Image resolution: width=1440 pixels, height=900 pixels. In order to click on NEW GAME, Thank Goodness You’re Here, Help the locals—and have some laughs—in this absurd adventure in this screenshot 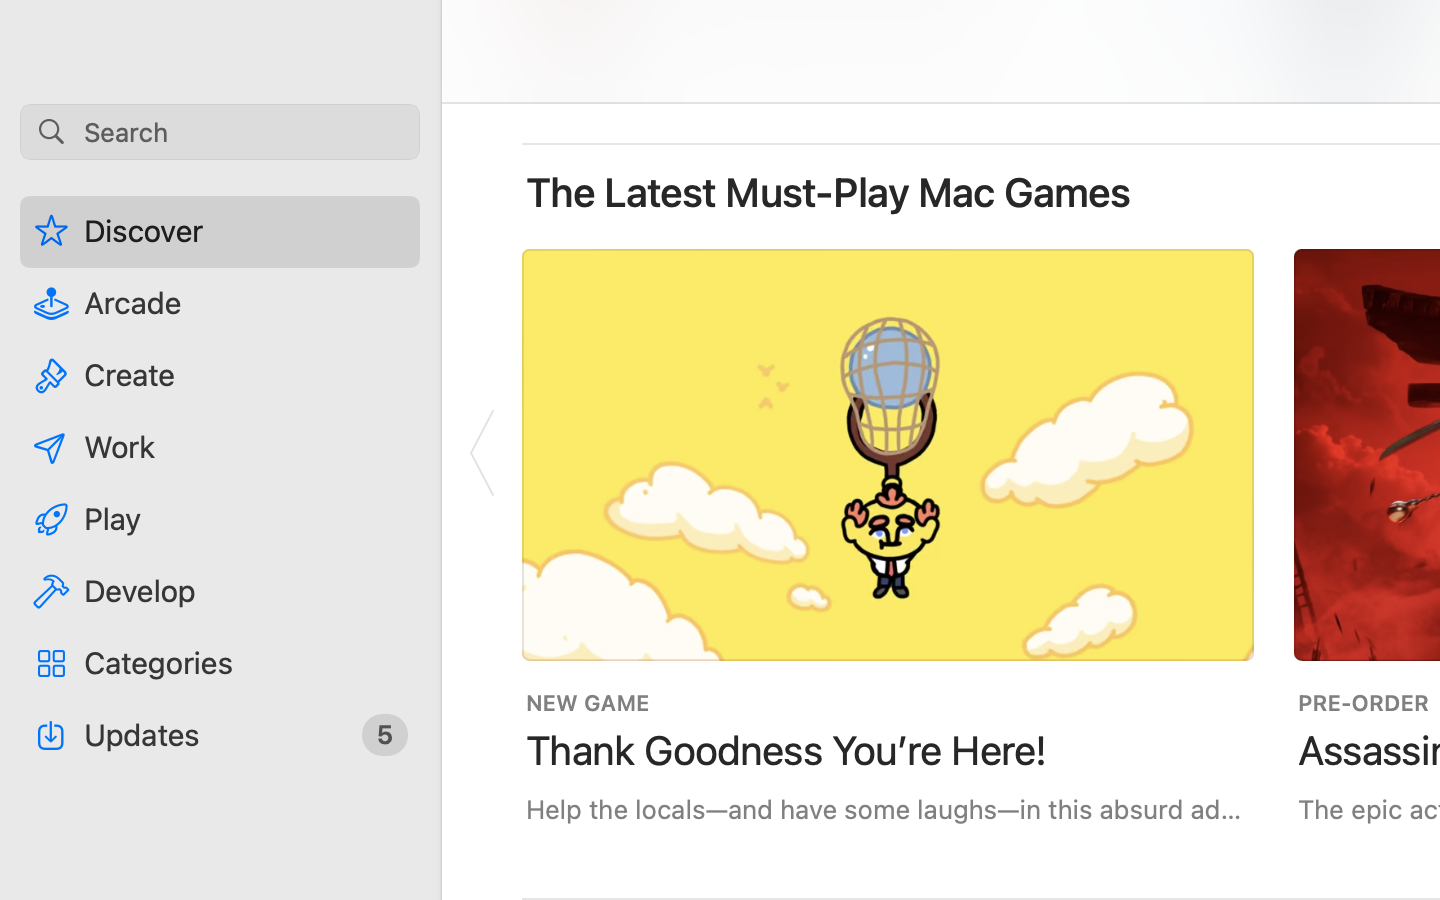, I will do `click(888, 536)`.